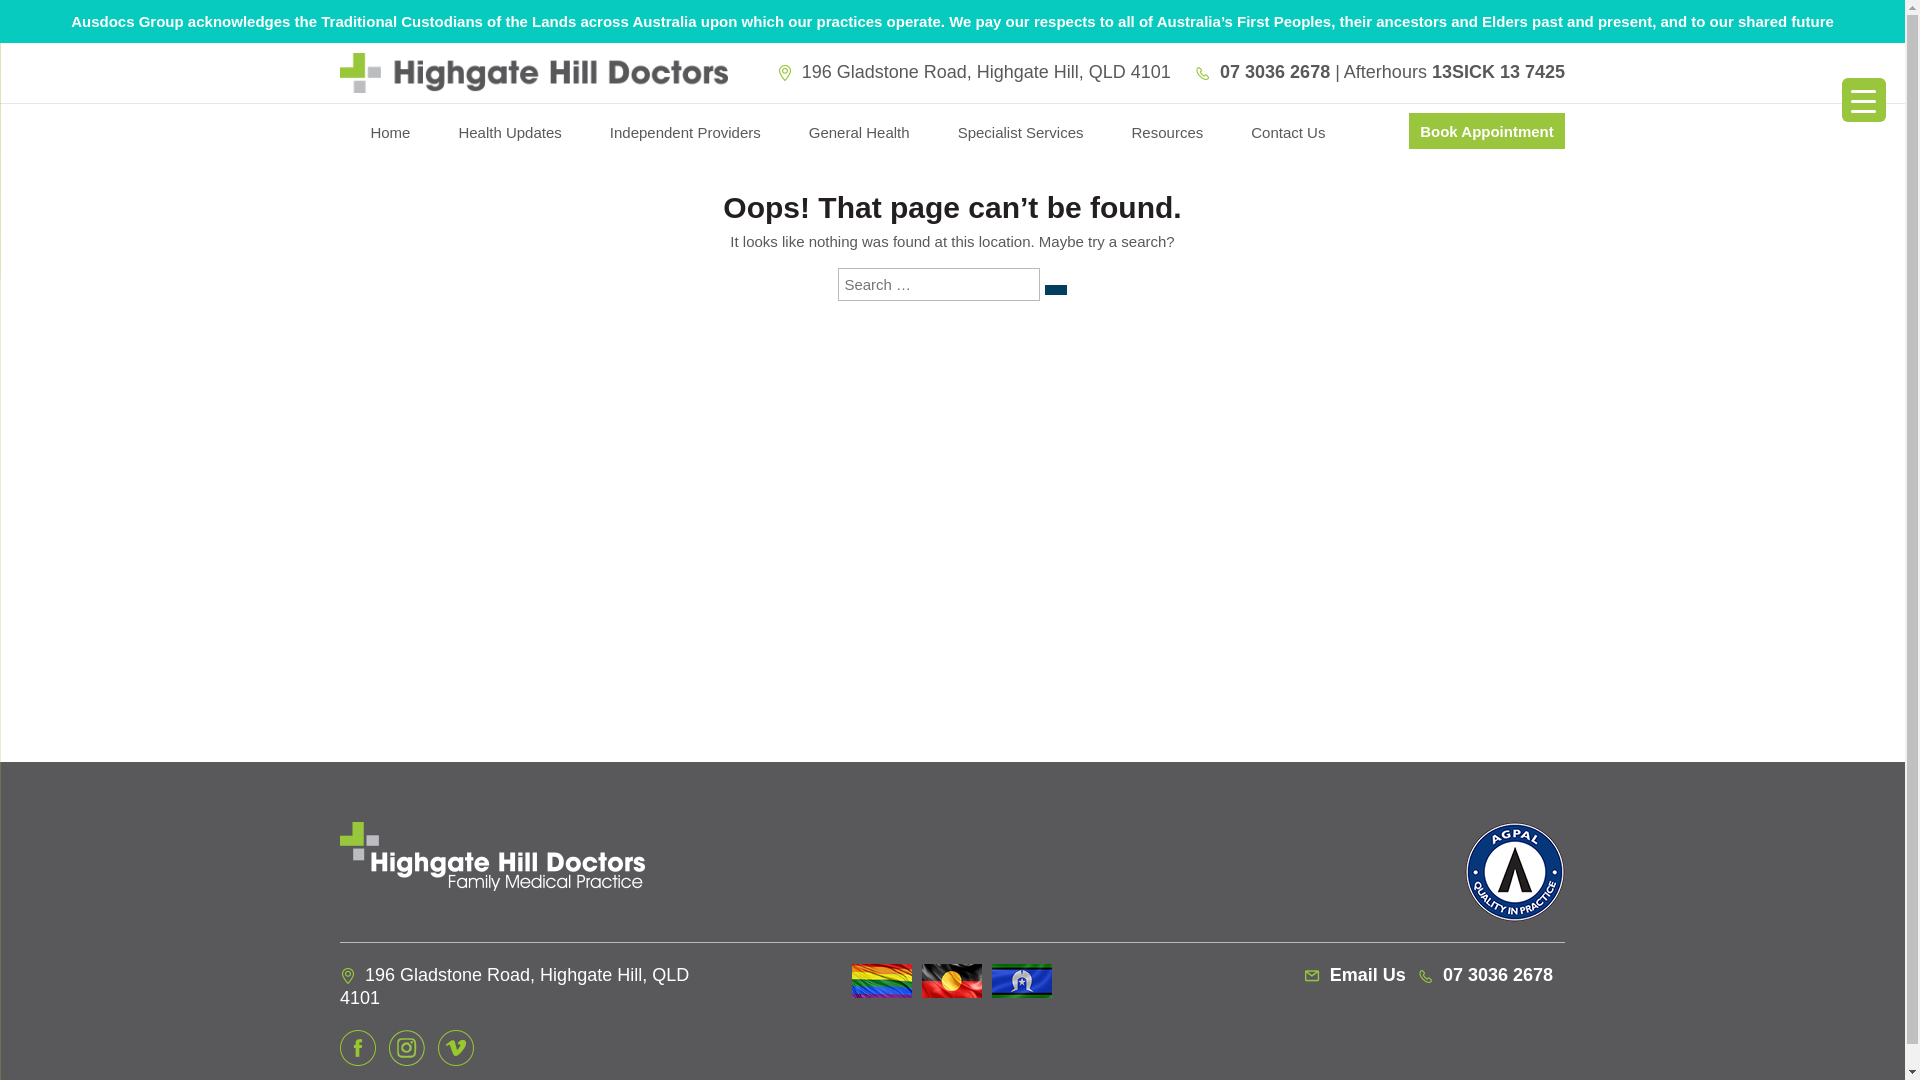  Describe the element at coordinates (1356, 975) in the screenshot. I see `Email Us` at that location.